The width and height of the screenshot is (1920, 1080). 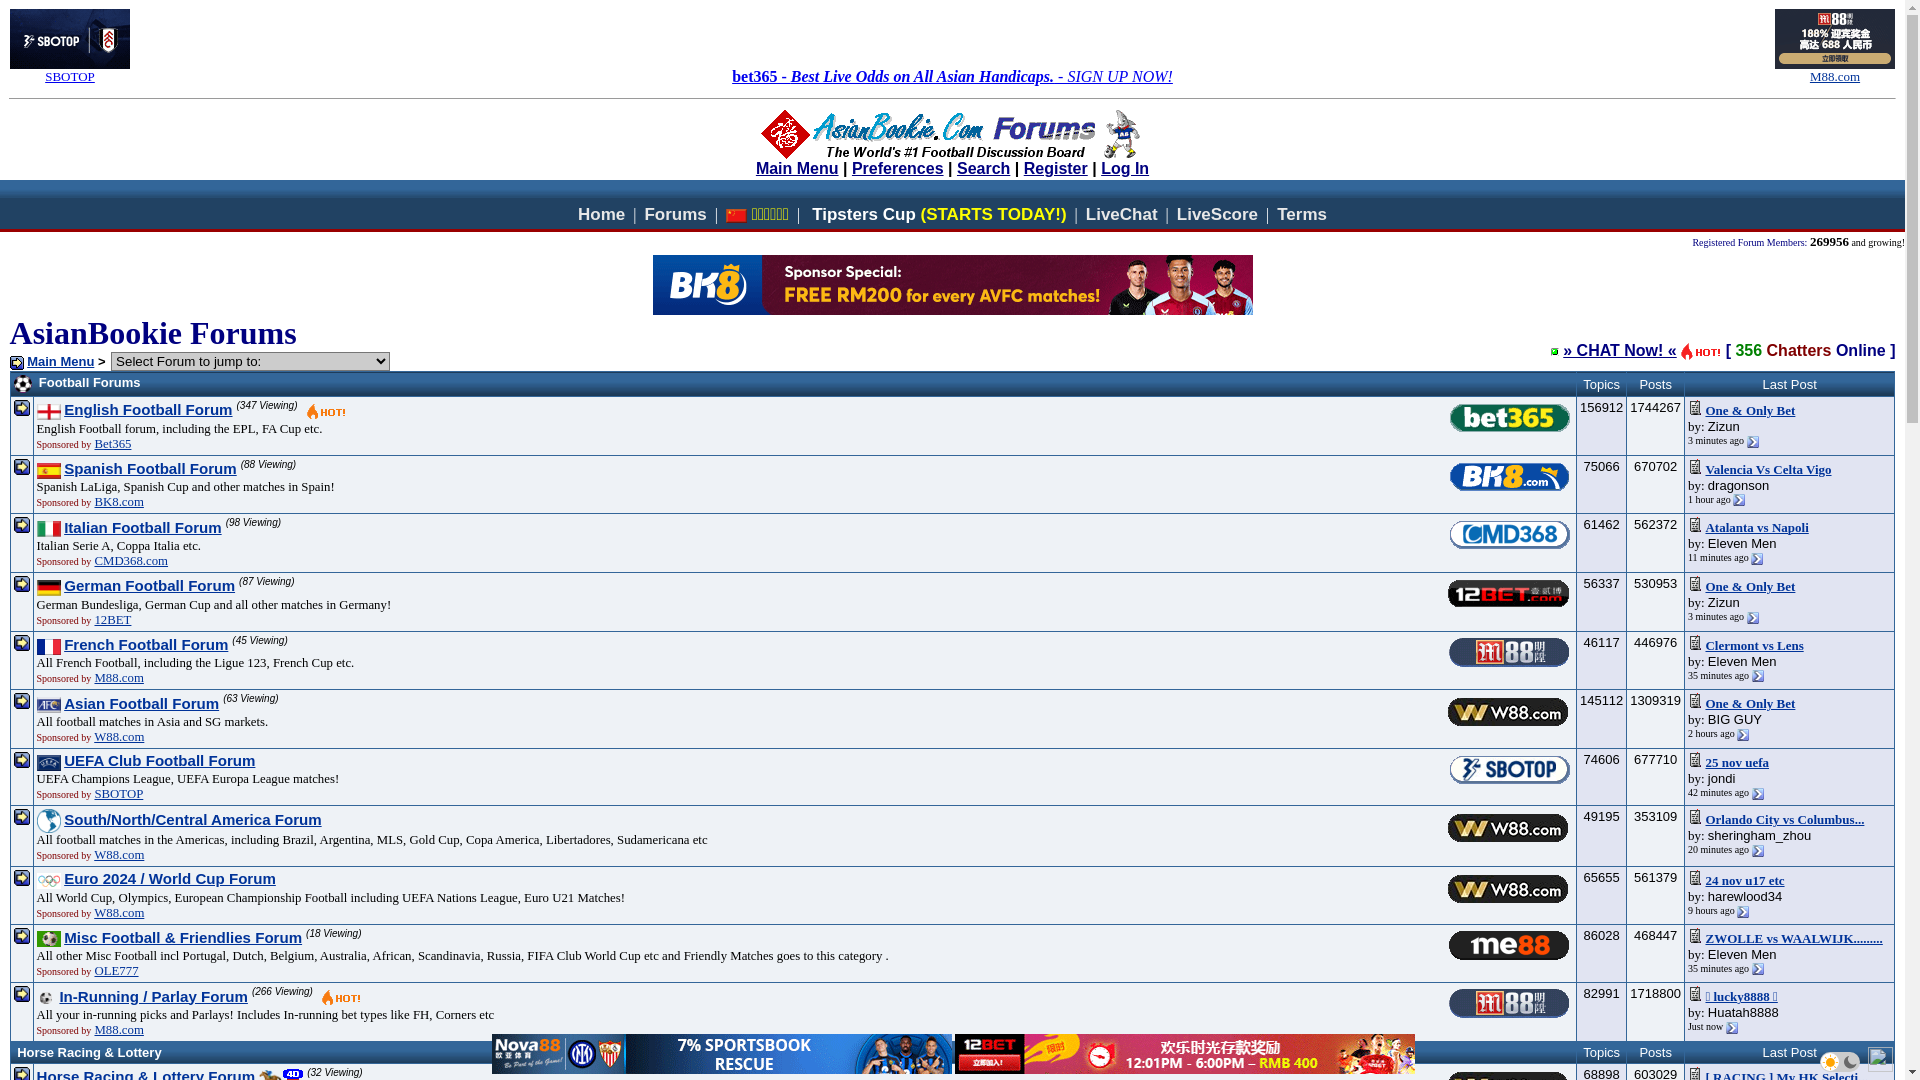 What do you see at coordinates (341, 998) in the screenshot?
I see `6 New topics in the Last 6 hrs (266 Viewing)` at bounding box center [341, 998].